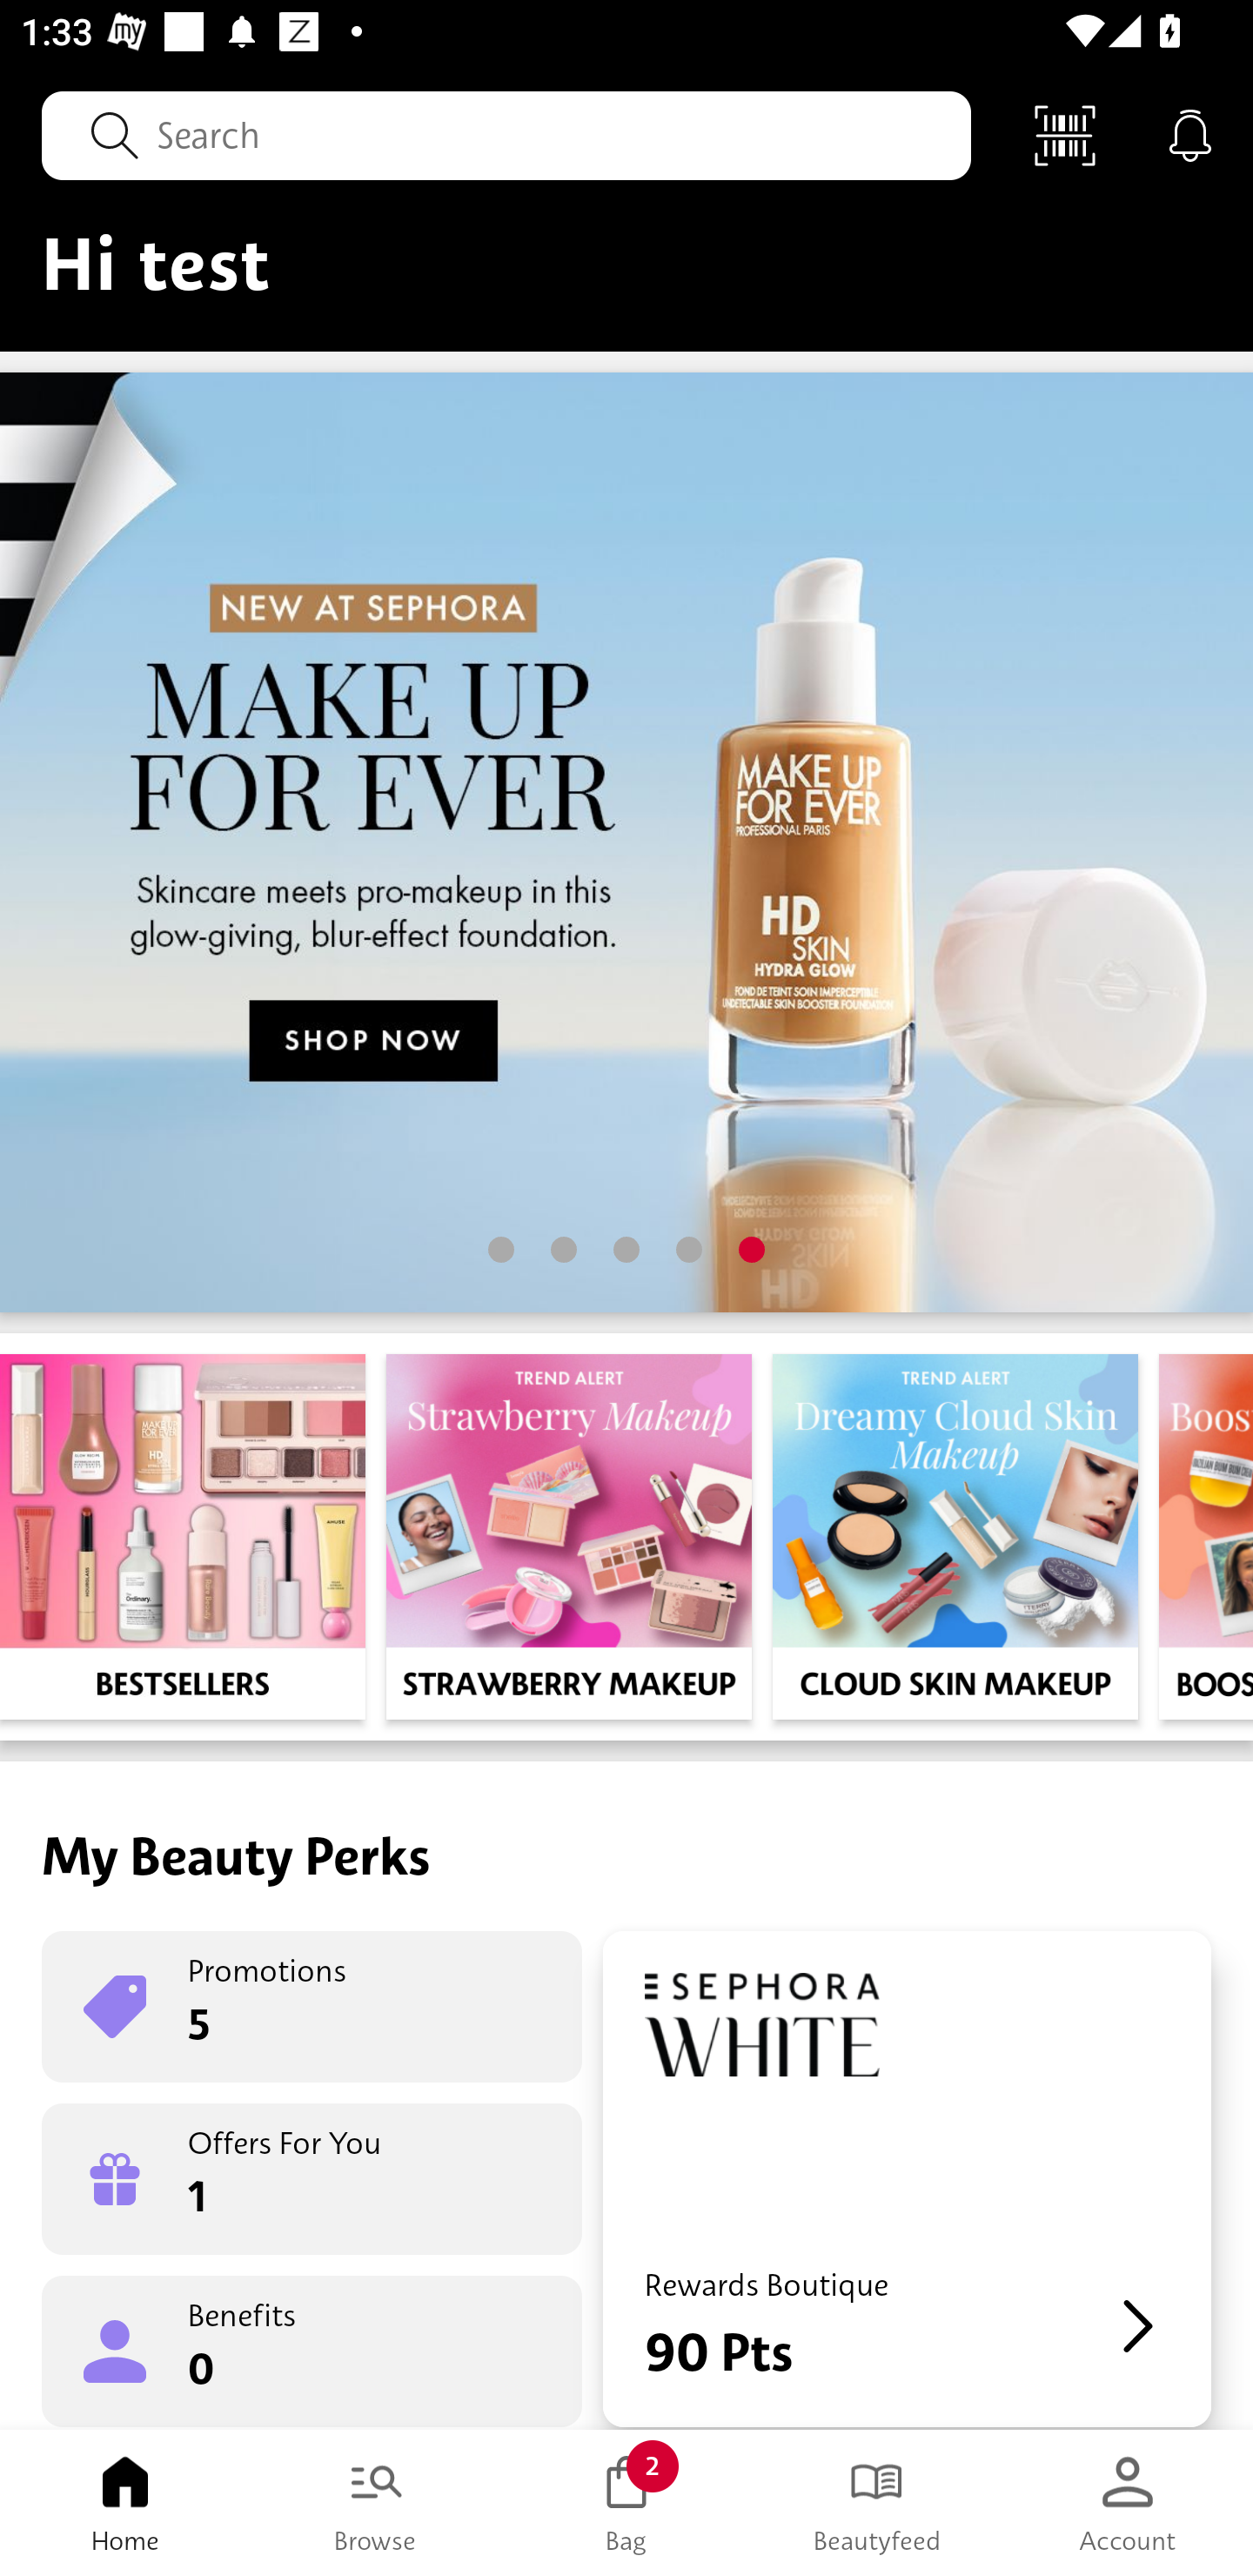 The image size is (1253, 2576). I want to click on Bag 2 Bag, so click(626, 2503).